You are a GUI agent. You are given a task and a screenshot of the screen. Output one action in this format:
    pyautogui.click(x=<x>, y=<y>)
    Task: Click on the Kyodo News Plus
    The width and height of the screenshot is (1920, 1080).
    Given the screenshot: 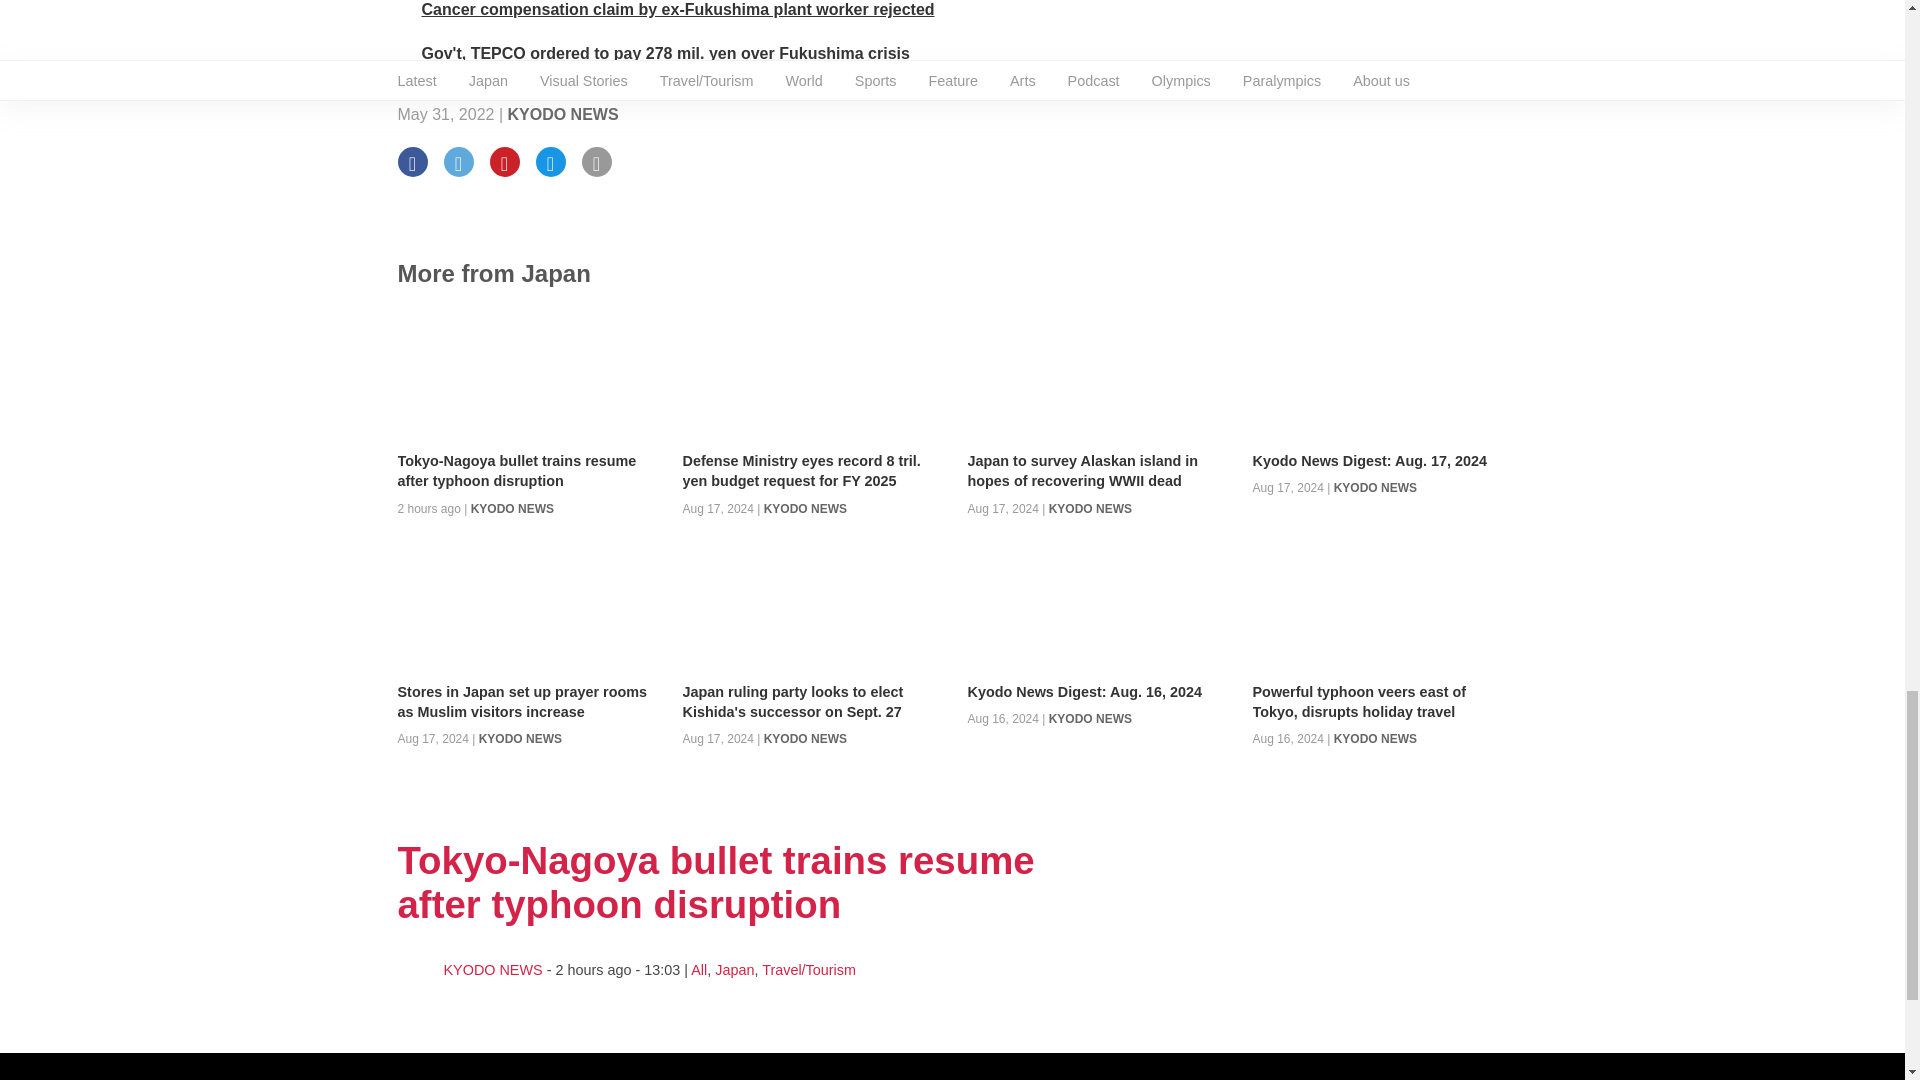 What is the action you would take?
    pyautogui.click(x=678, y=10)
    